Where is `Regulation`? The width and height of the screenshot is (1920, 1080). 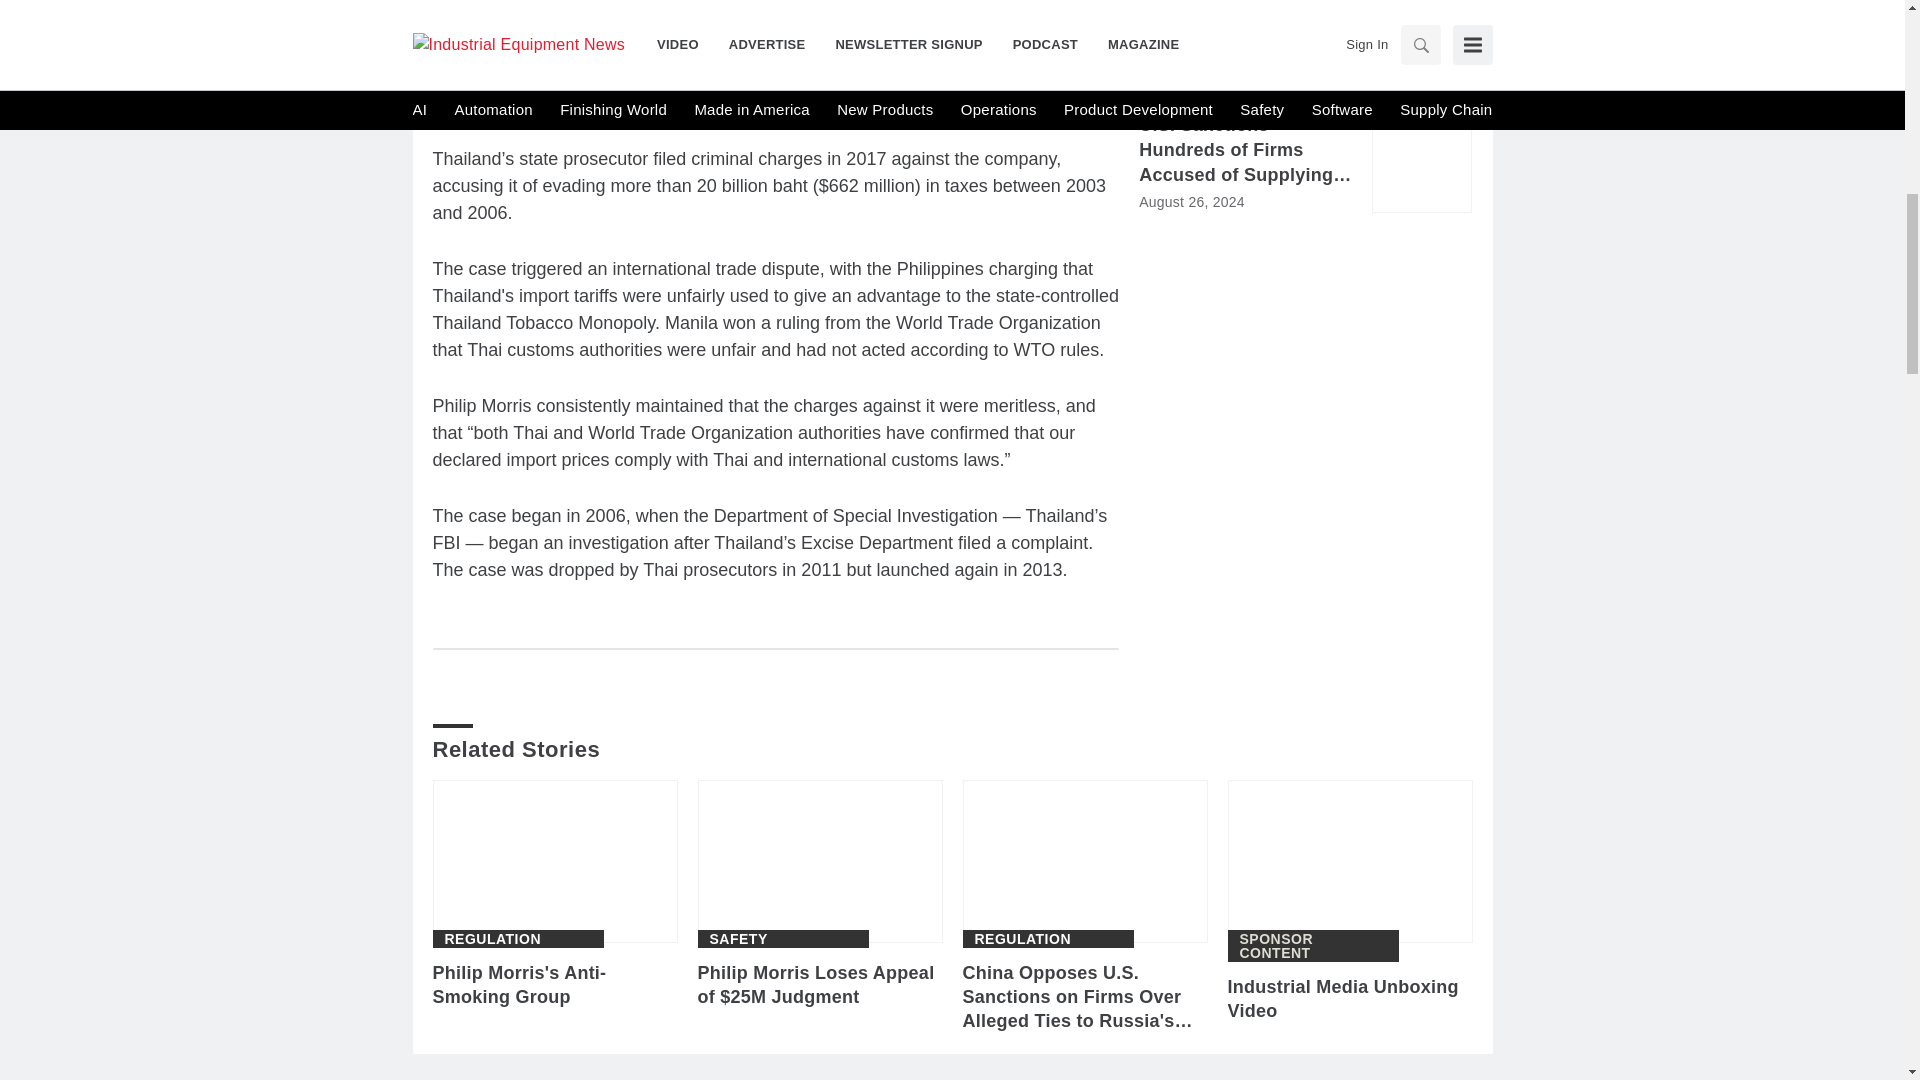 Regulation is located at coordinates (492, 939).